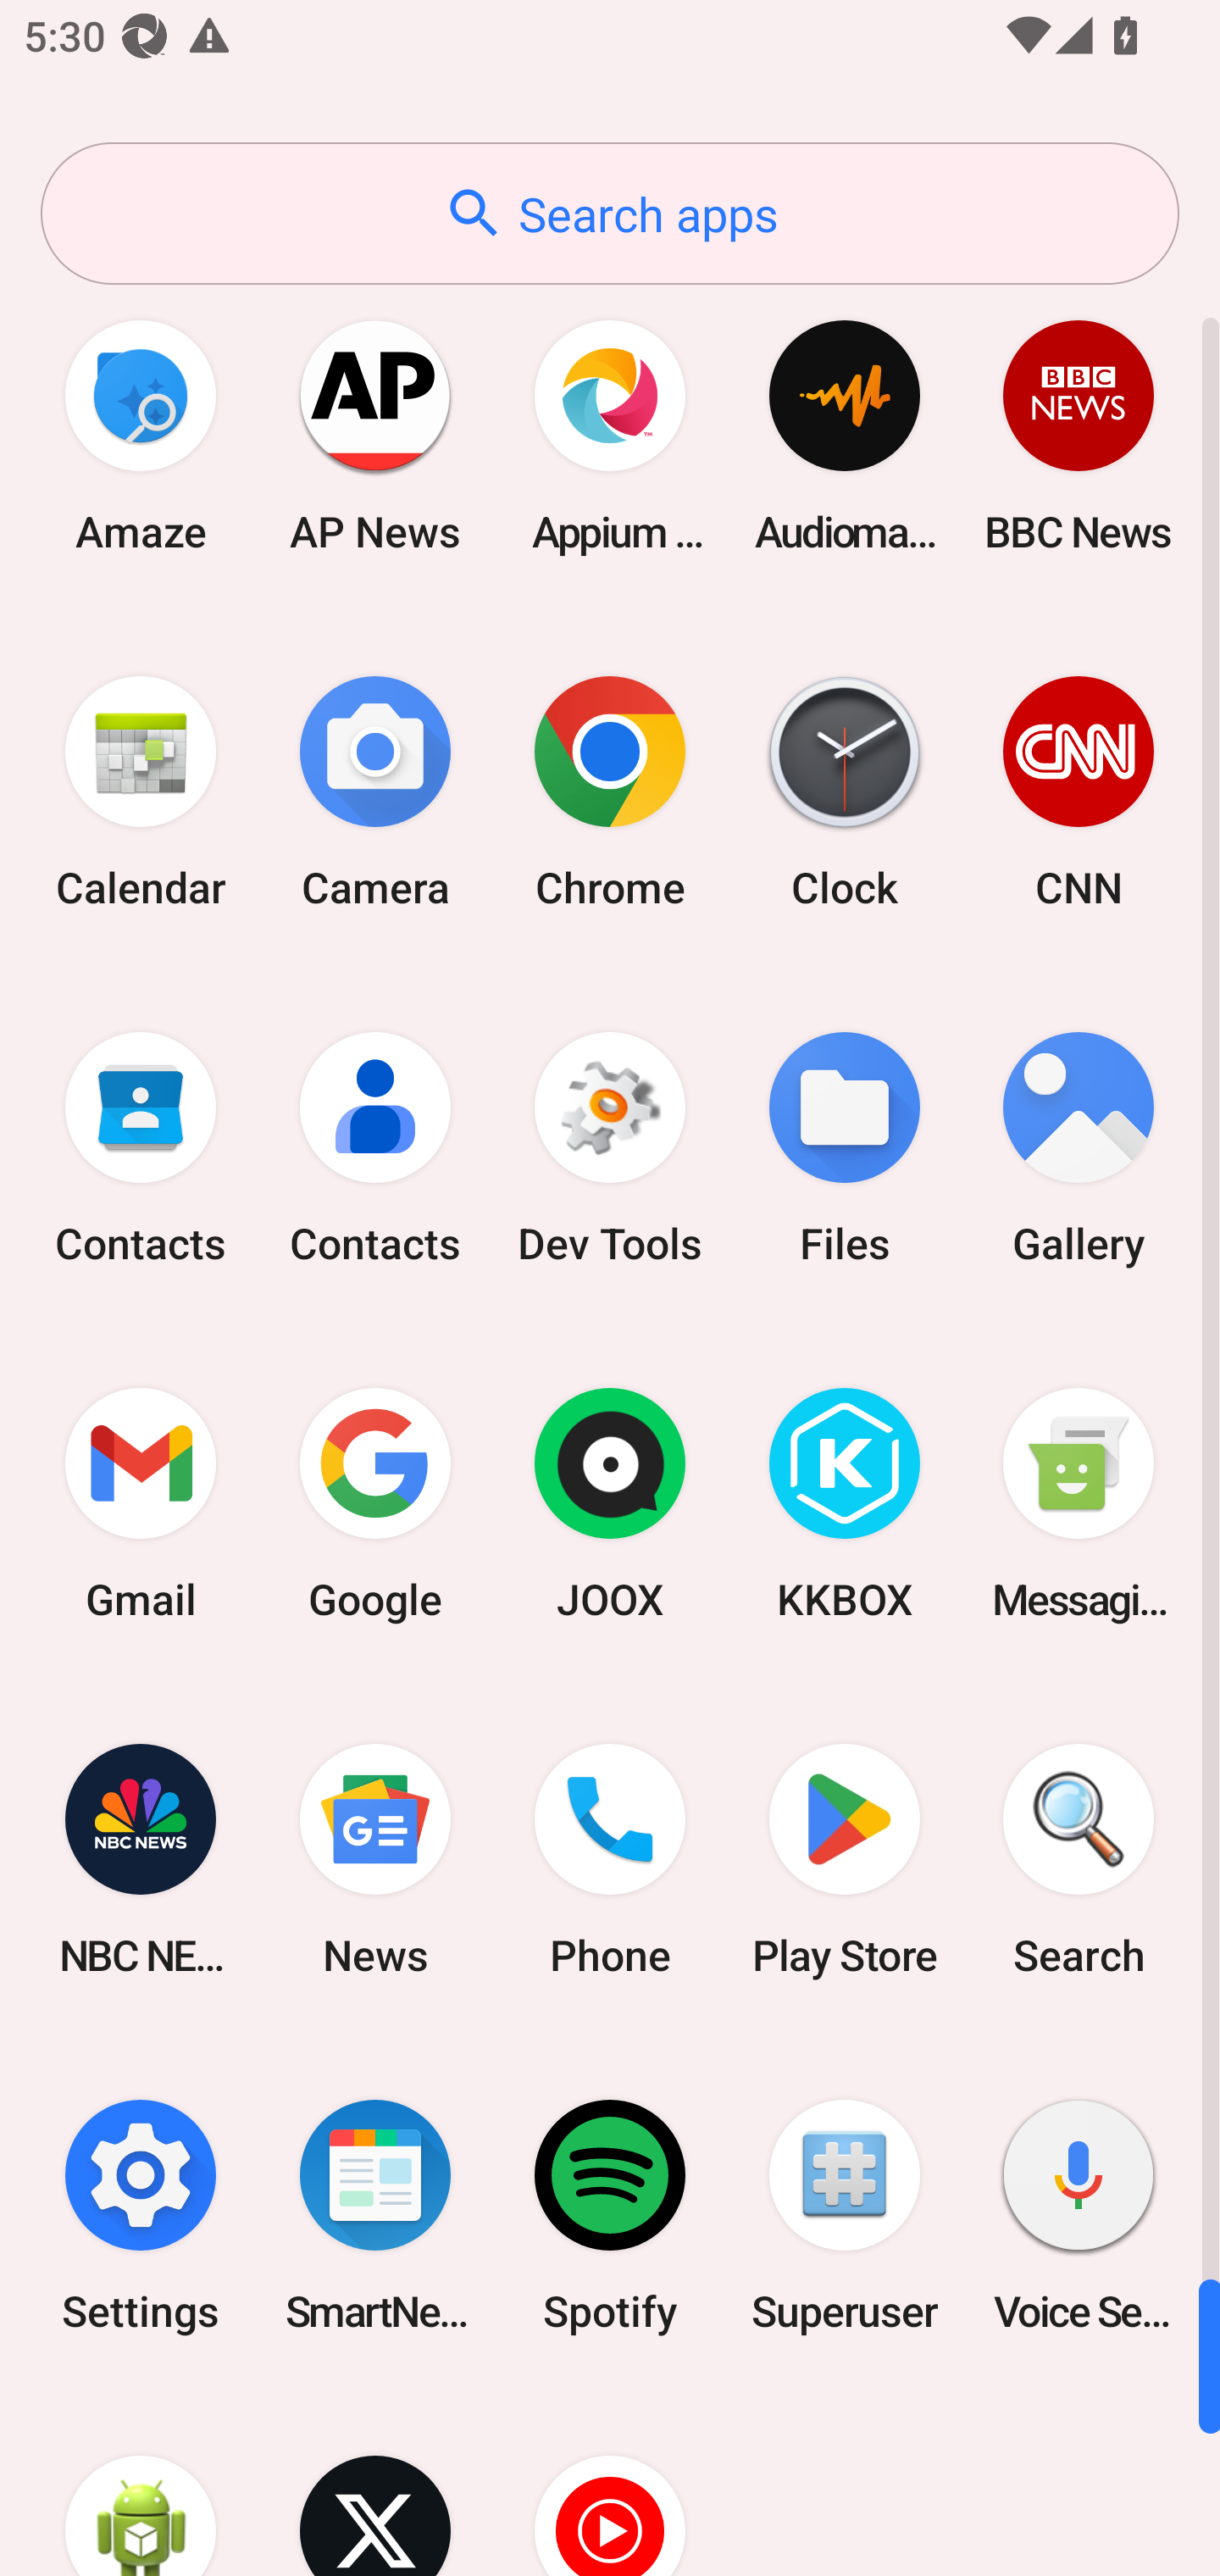 The height and width of the screenshot is (2576, 1220). Describe the element at coordinates (375, 2484) in the screenshot. I see `X` at that location.